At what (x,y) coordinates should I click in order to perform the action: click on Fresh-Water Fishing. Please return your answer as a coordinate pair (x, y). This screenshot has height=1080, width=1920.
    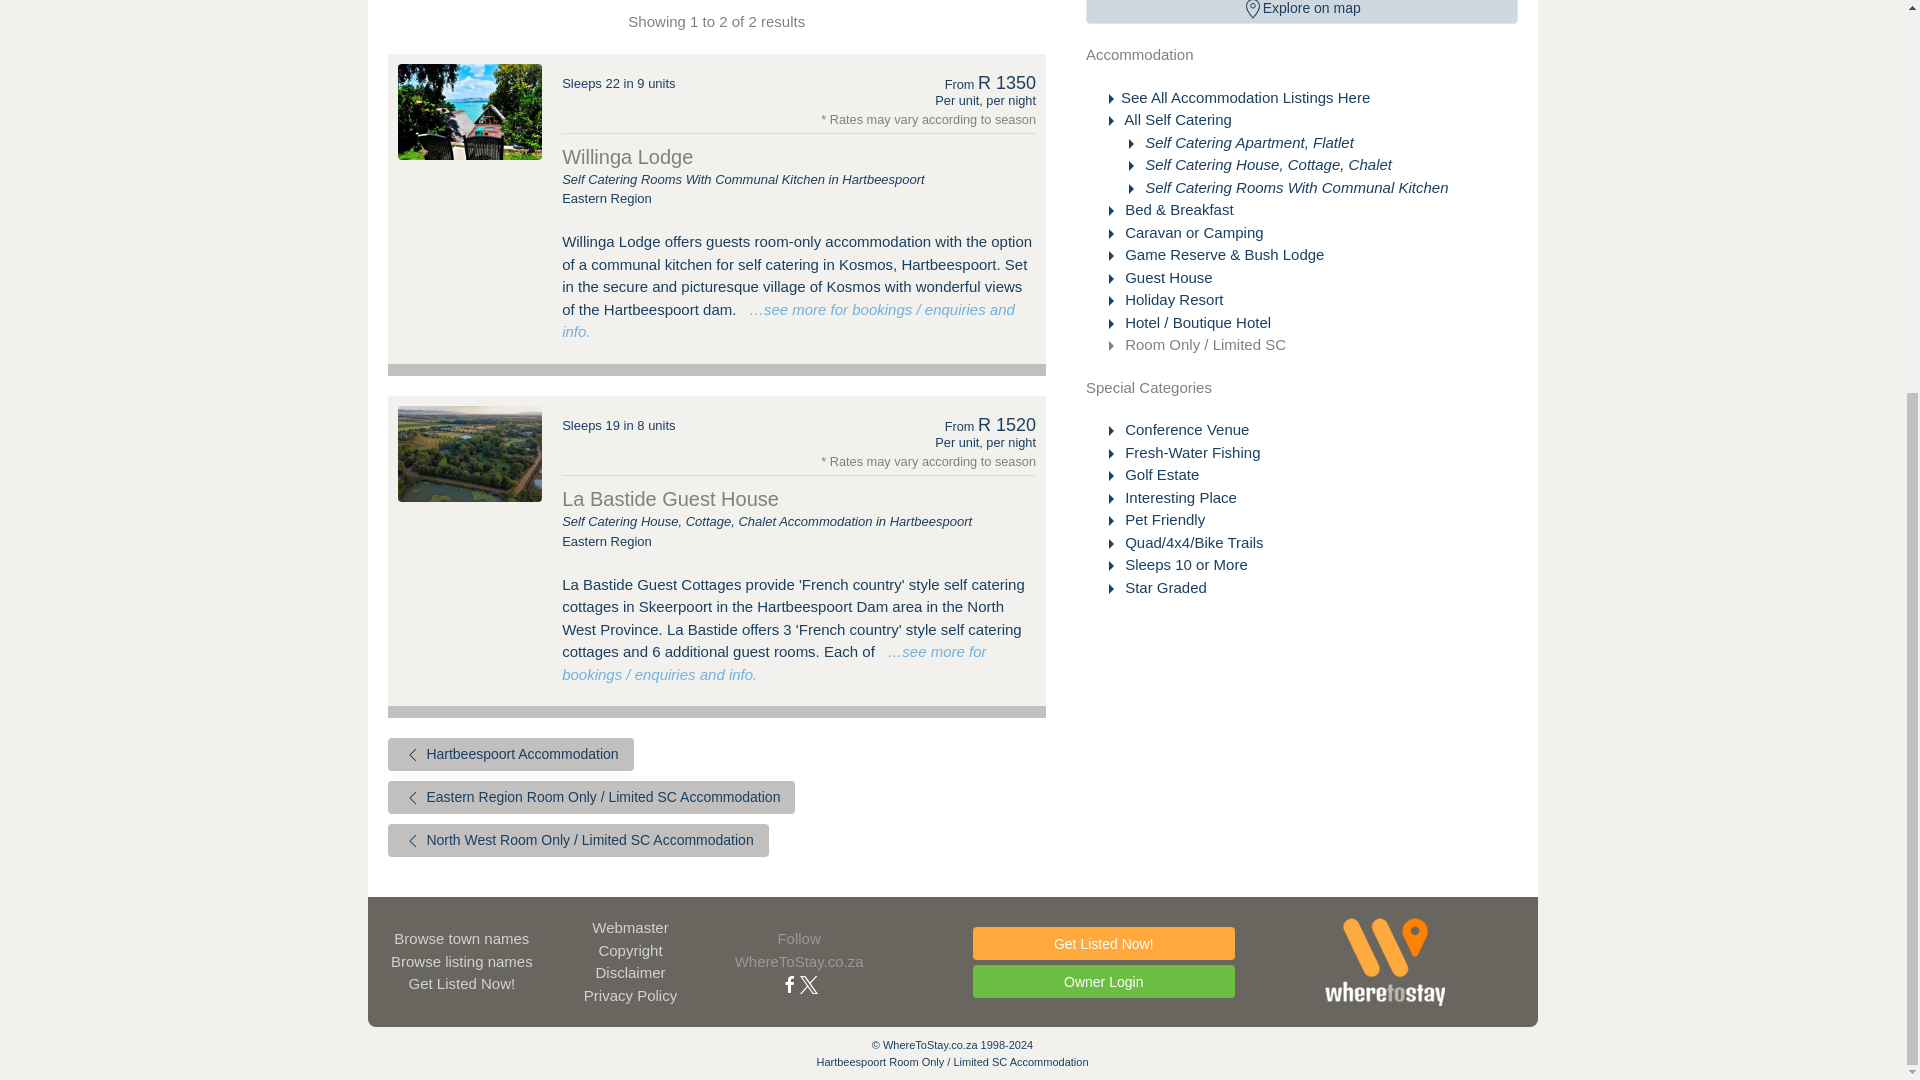
    Looking at the image, I should click on (1190, 452).